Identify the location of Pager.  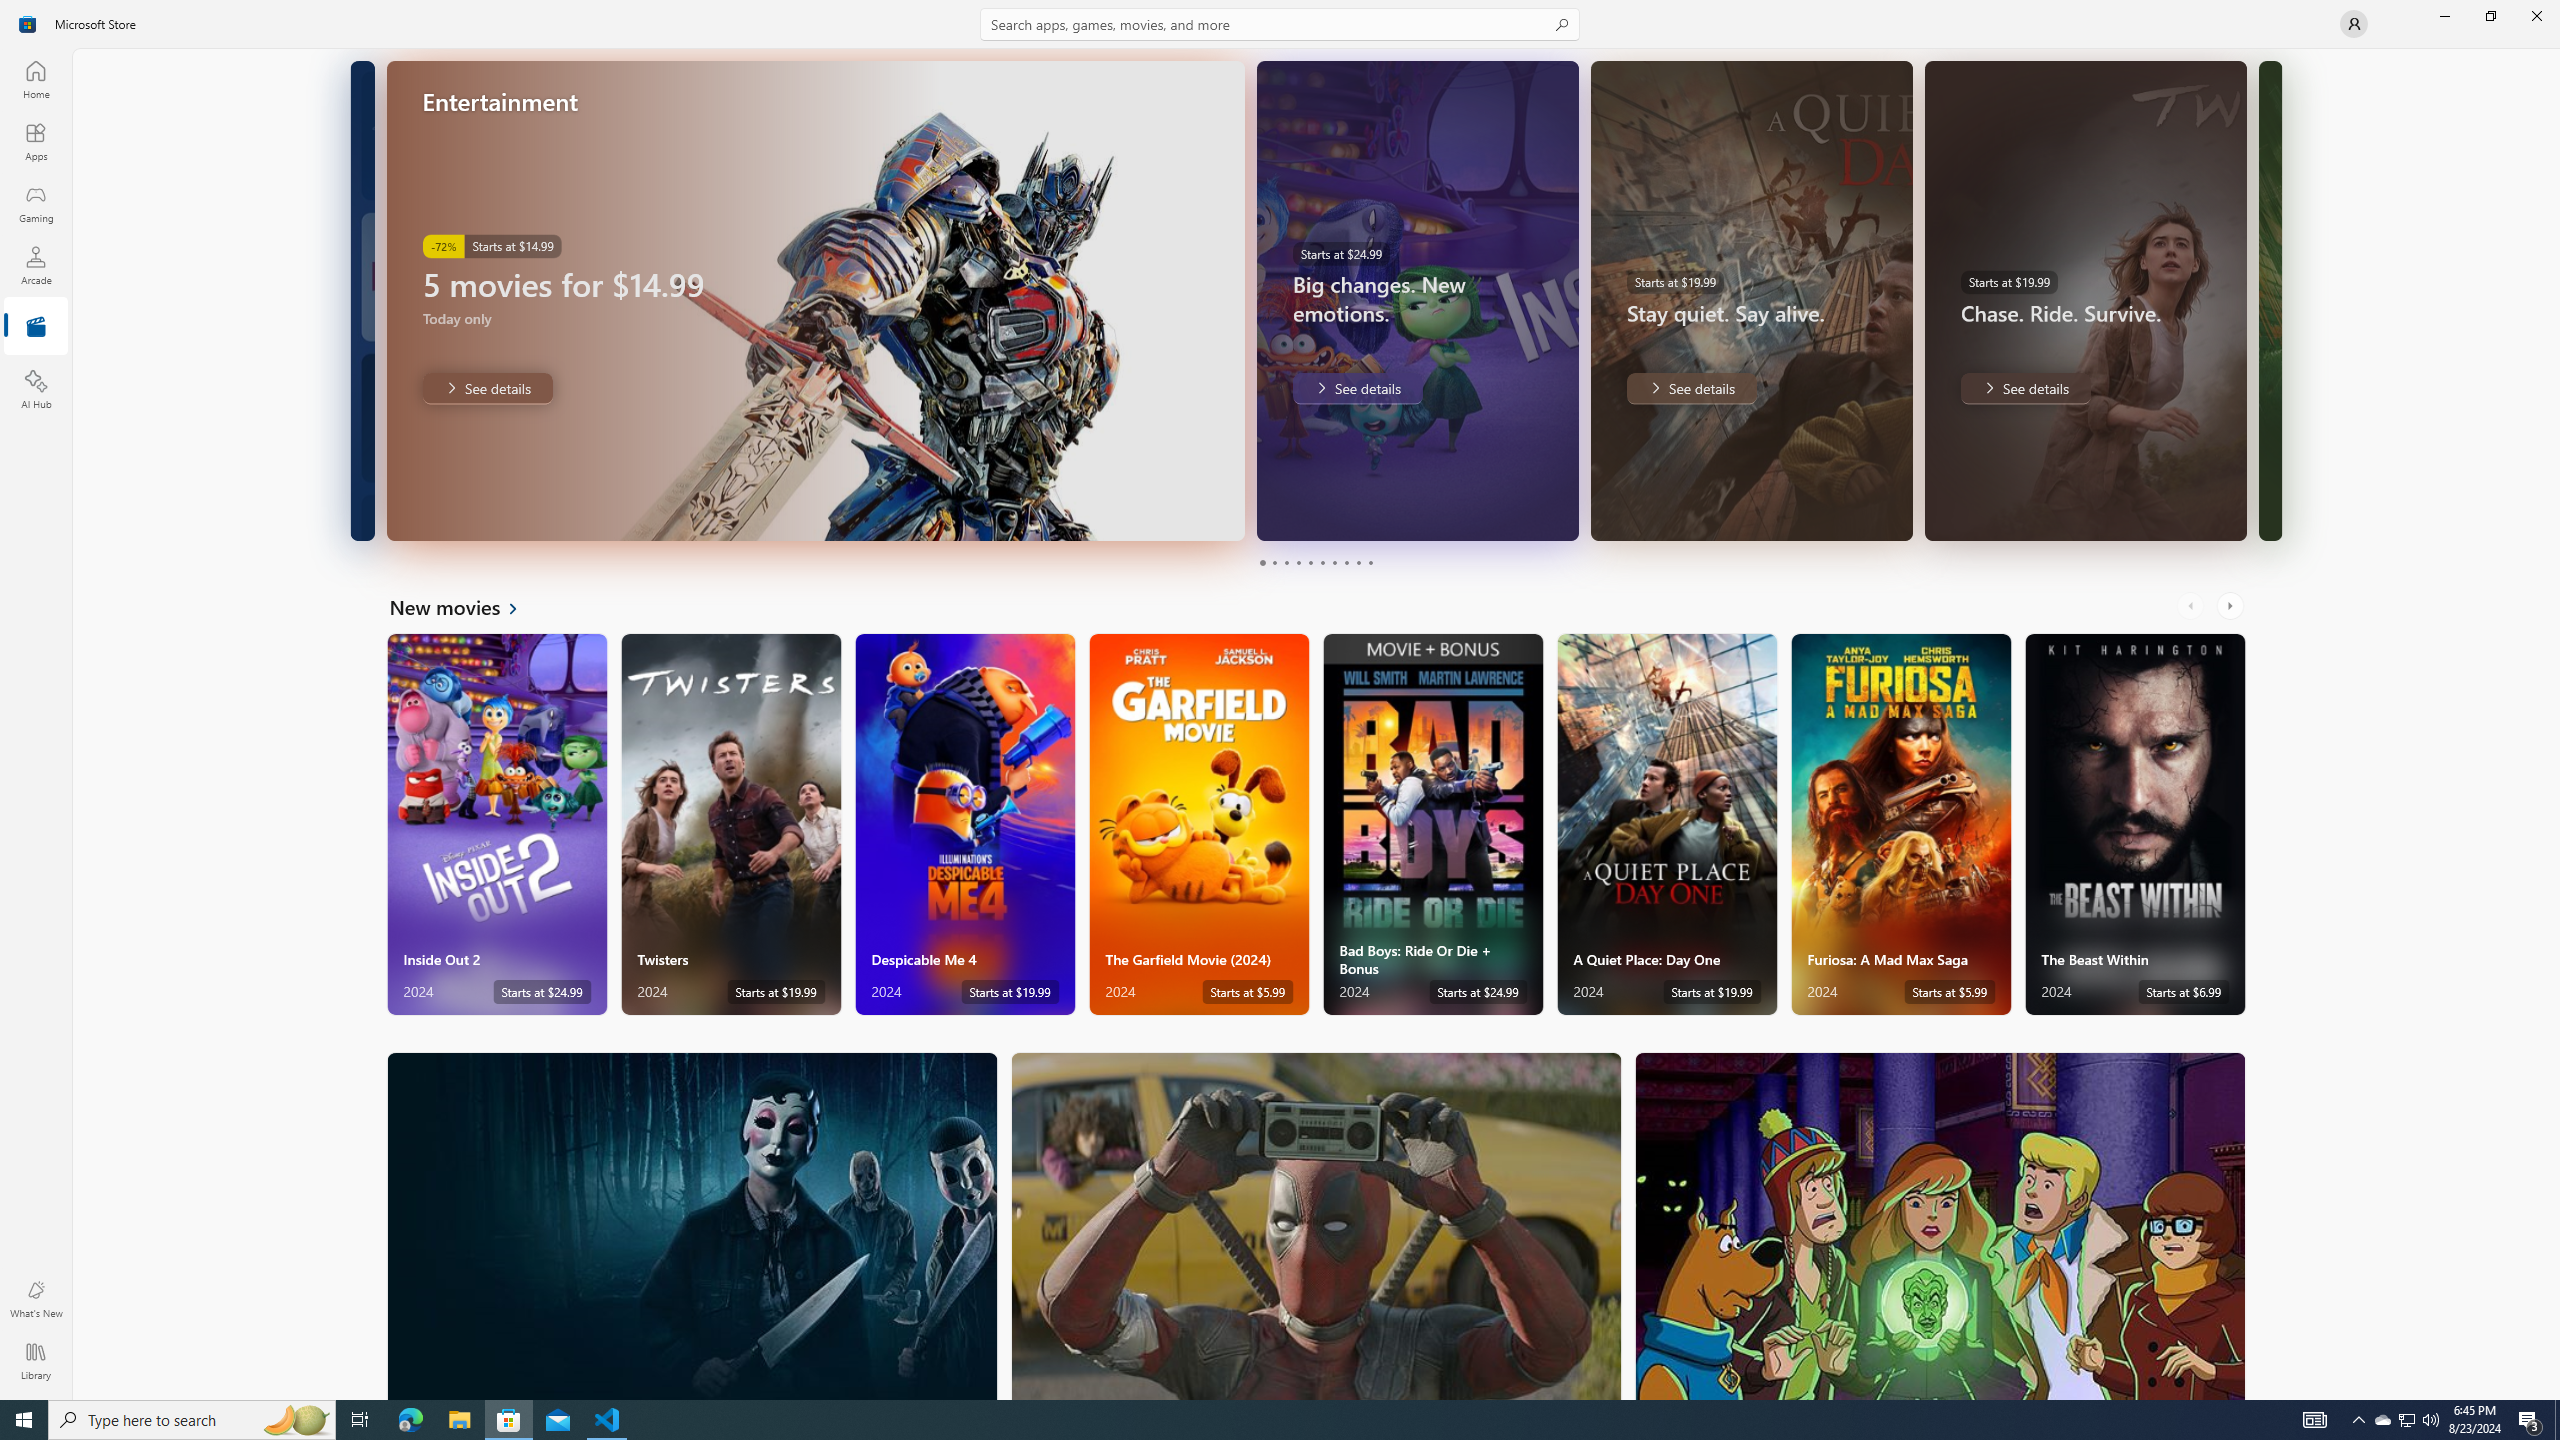
(1316, 562).